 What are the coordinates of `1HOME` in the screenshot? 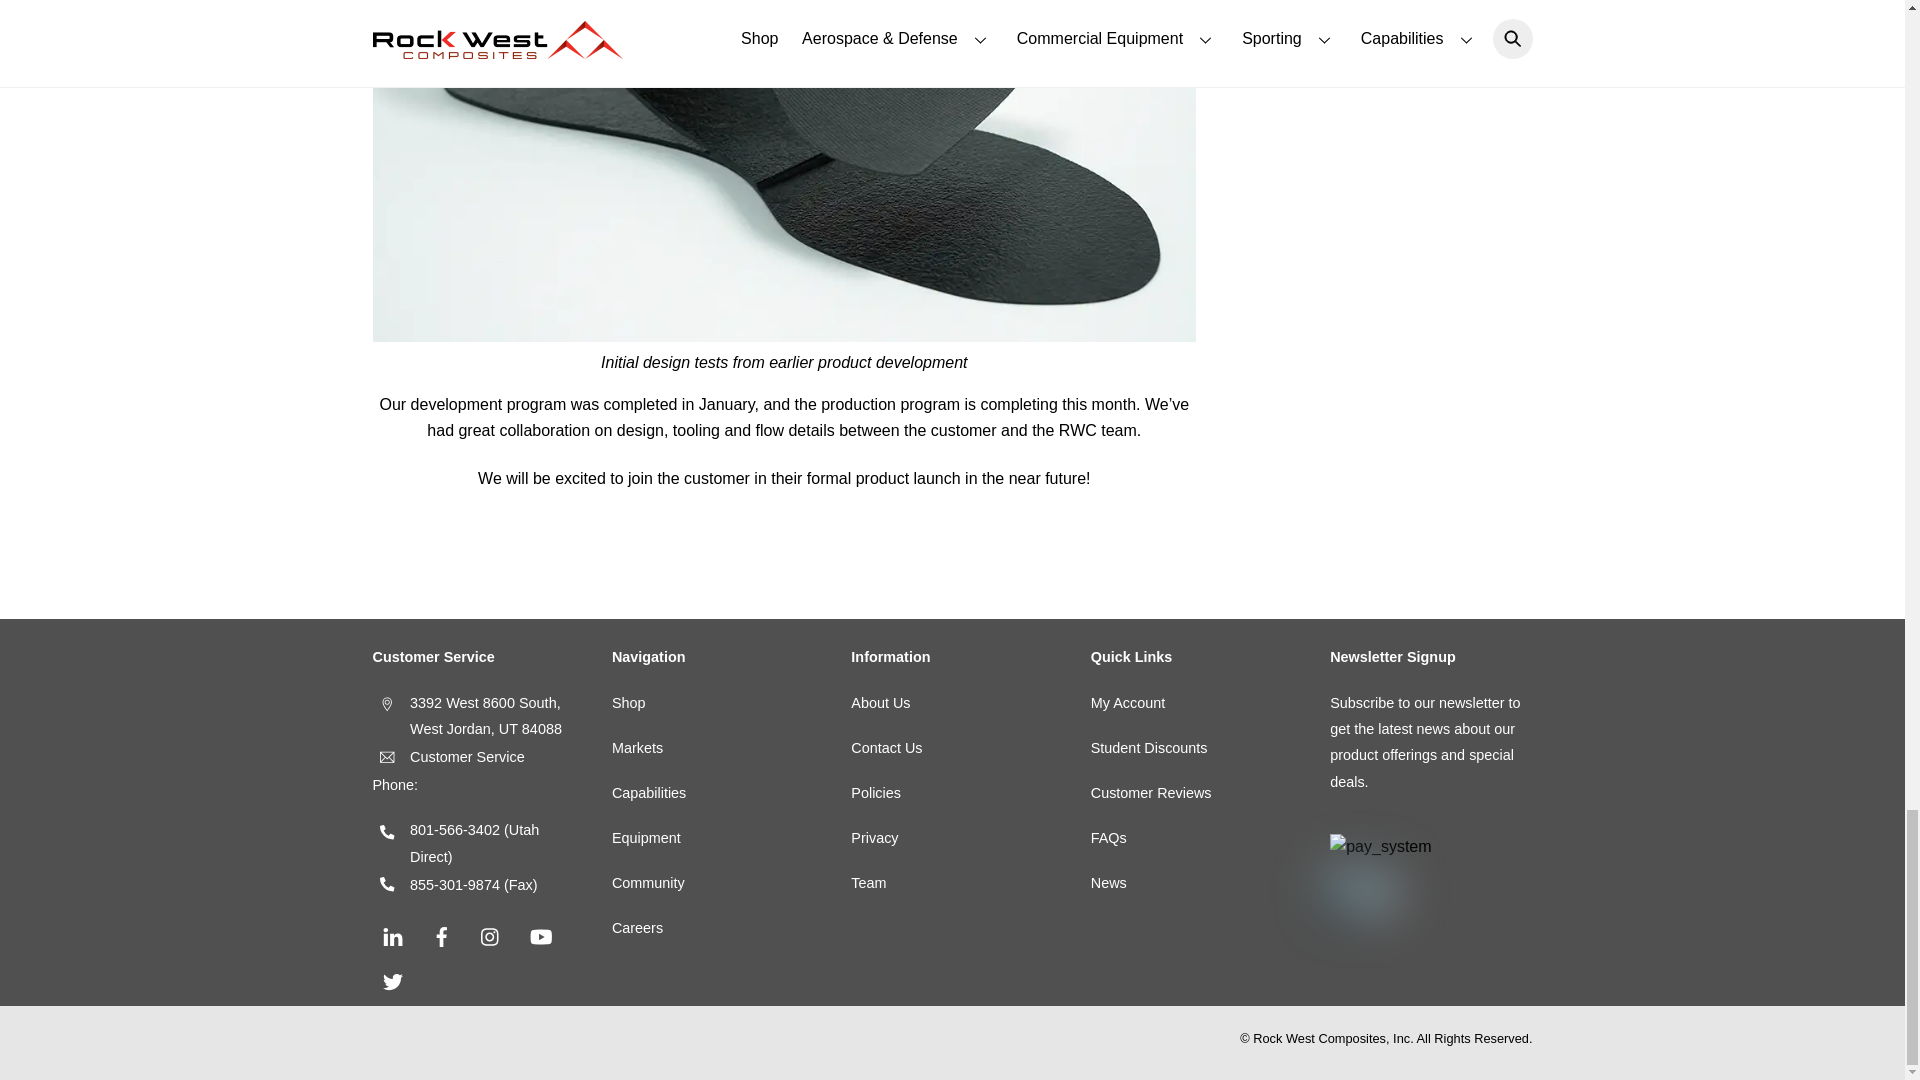 It's located at (637, 748).